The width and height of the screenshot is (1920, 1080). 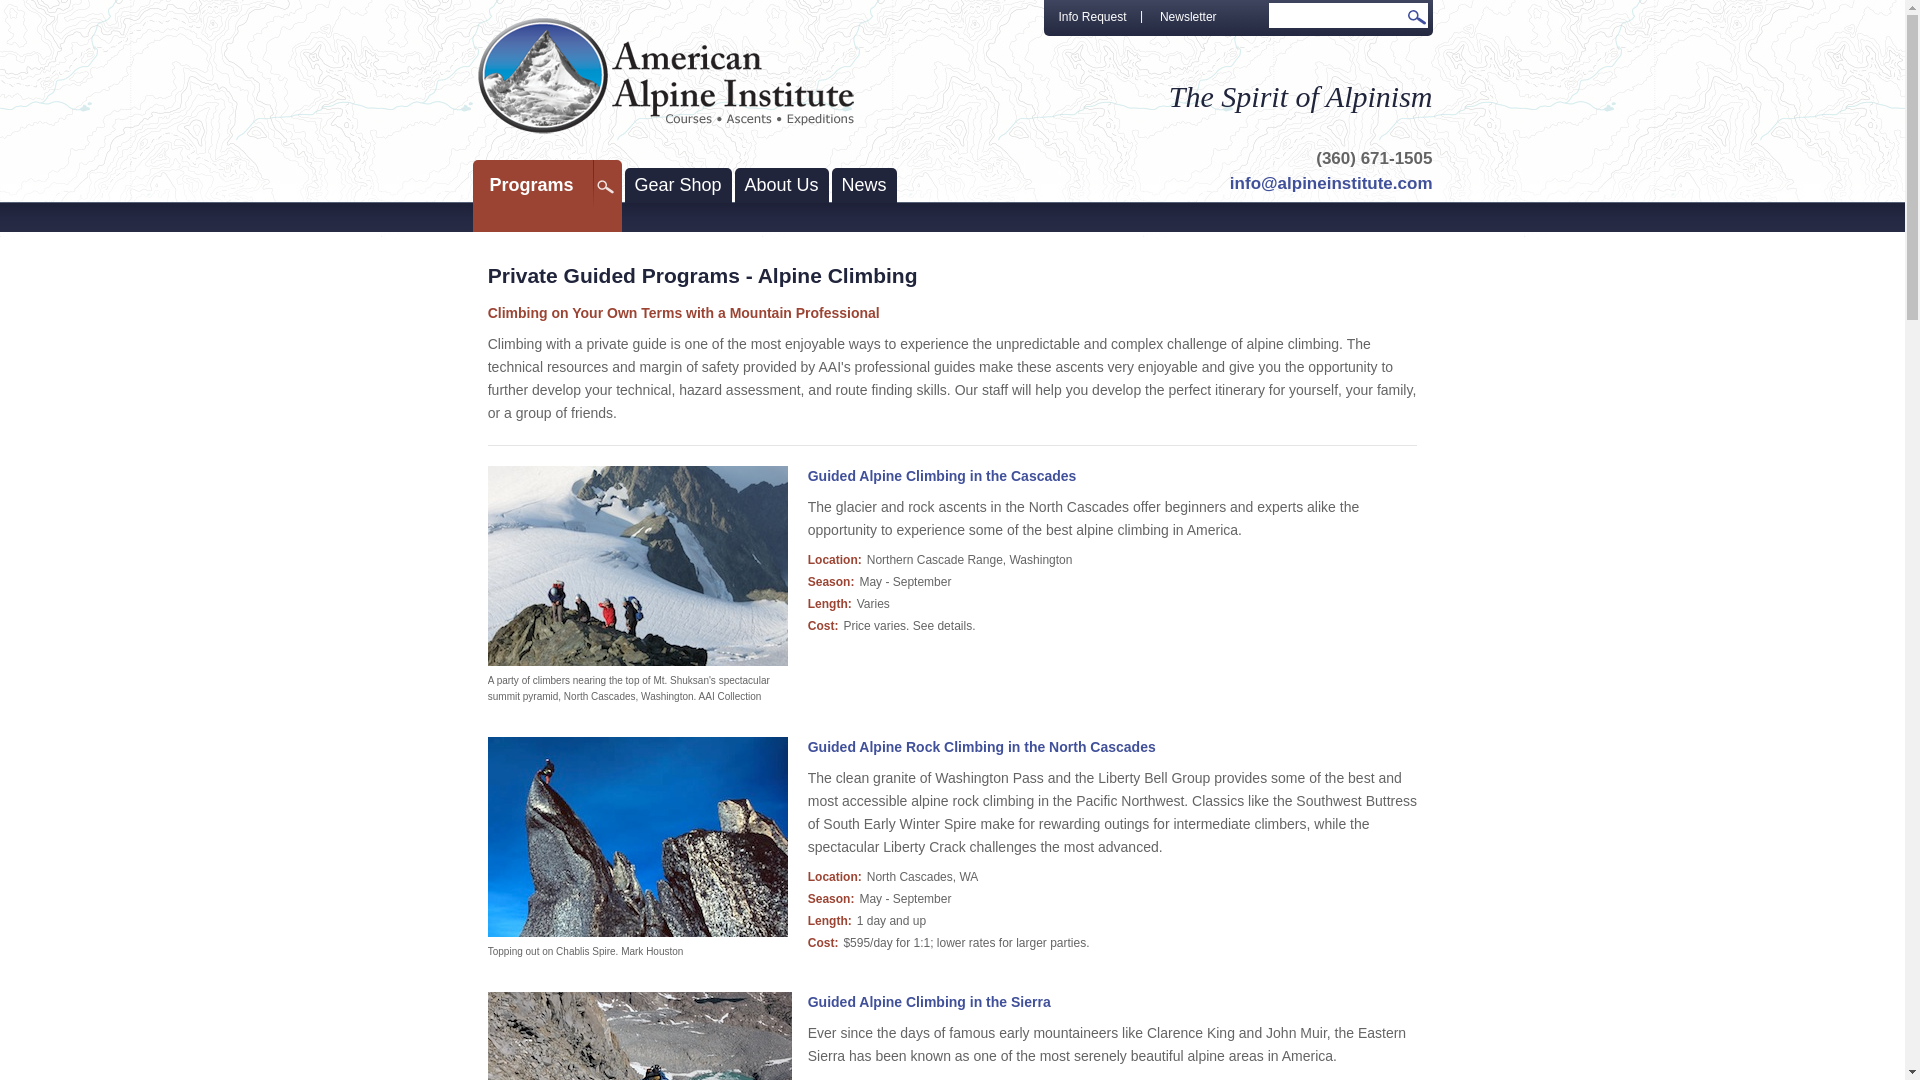 I want to click on Newsletter, so click(x=1188, y=19).